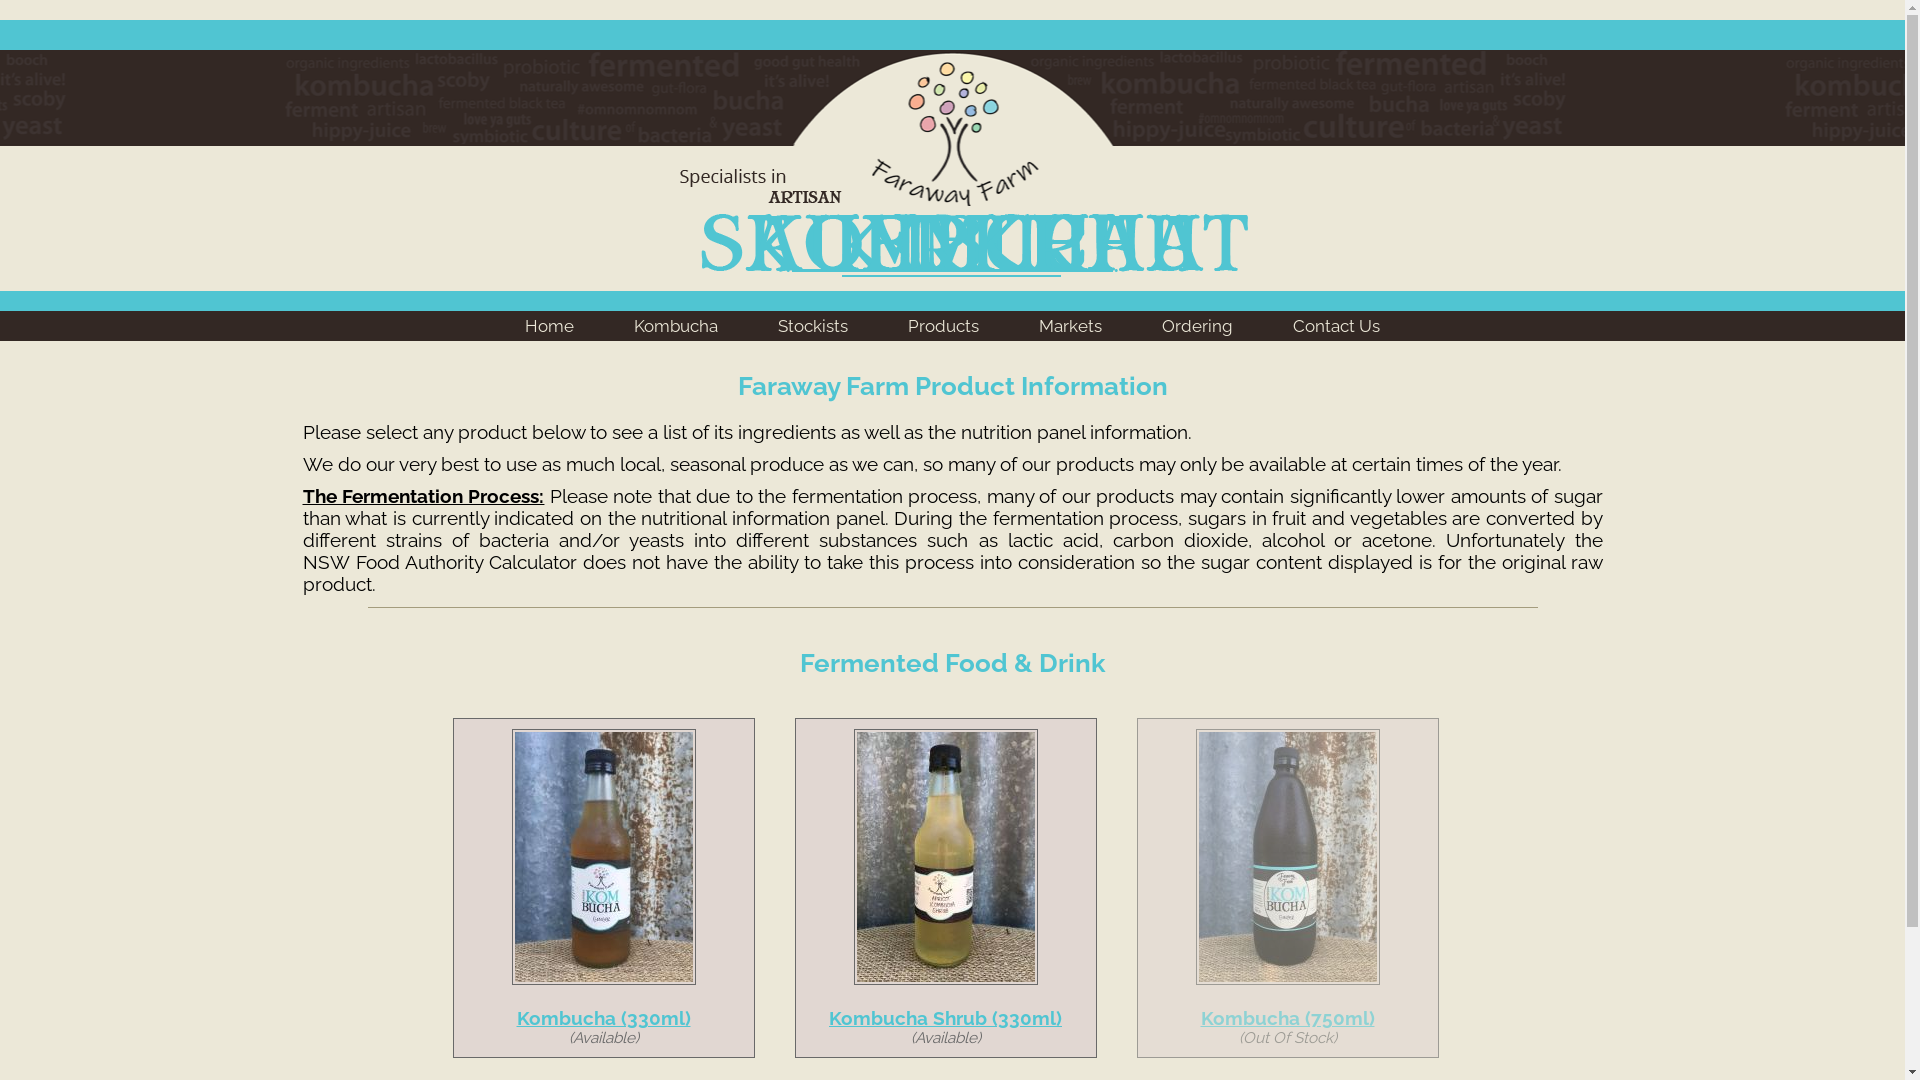 The image size is (1920, 1080). Describe the element at coordinates (946, 857) in the screenshot. I see `Kombucha Shrub (330ml)` at that location.